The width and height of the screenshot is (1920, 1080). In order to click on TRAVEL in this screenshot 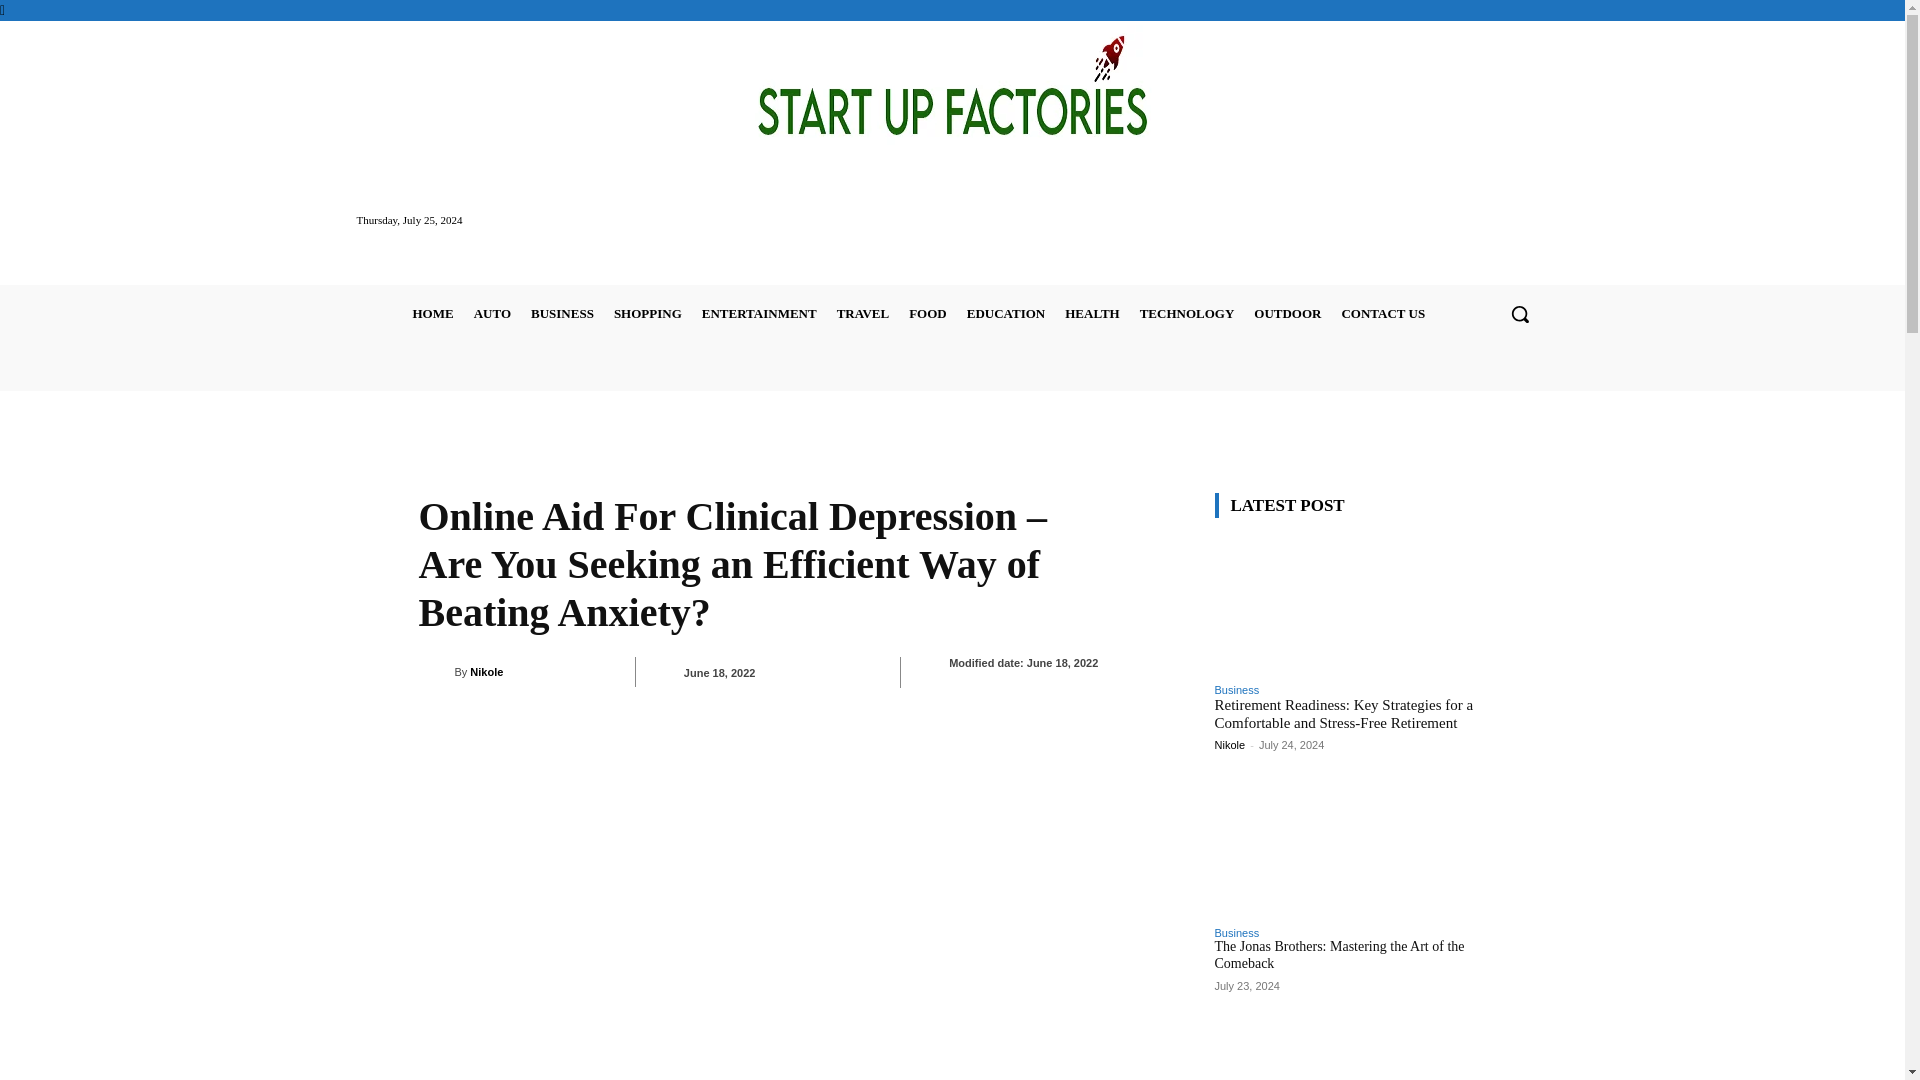, I will do `click(864, 314)`.